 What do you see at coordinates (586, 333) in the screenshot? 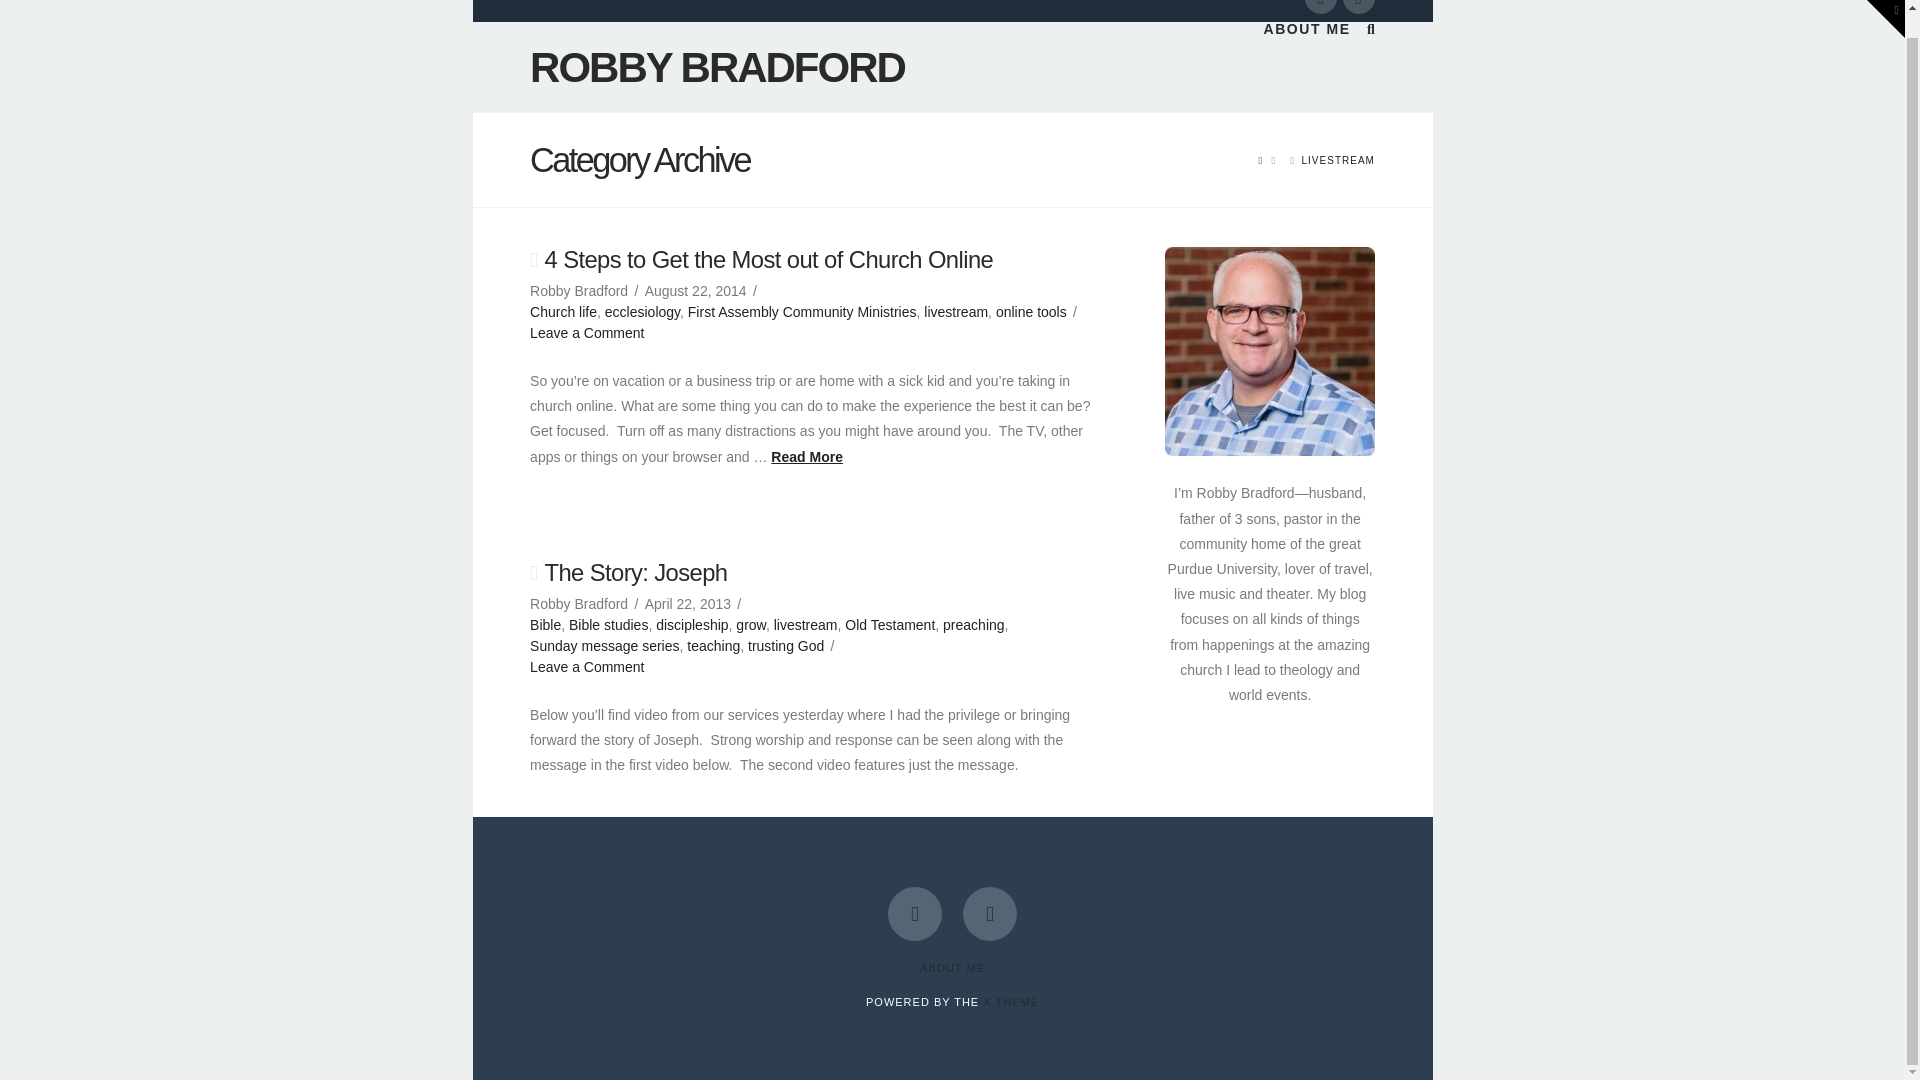
I see `Leave a Comment` at bounding box center [586, 333].